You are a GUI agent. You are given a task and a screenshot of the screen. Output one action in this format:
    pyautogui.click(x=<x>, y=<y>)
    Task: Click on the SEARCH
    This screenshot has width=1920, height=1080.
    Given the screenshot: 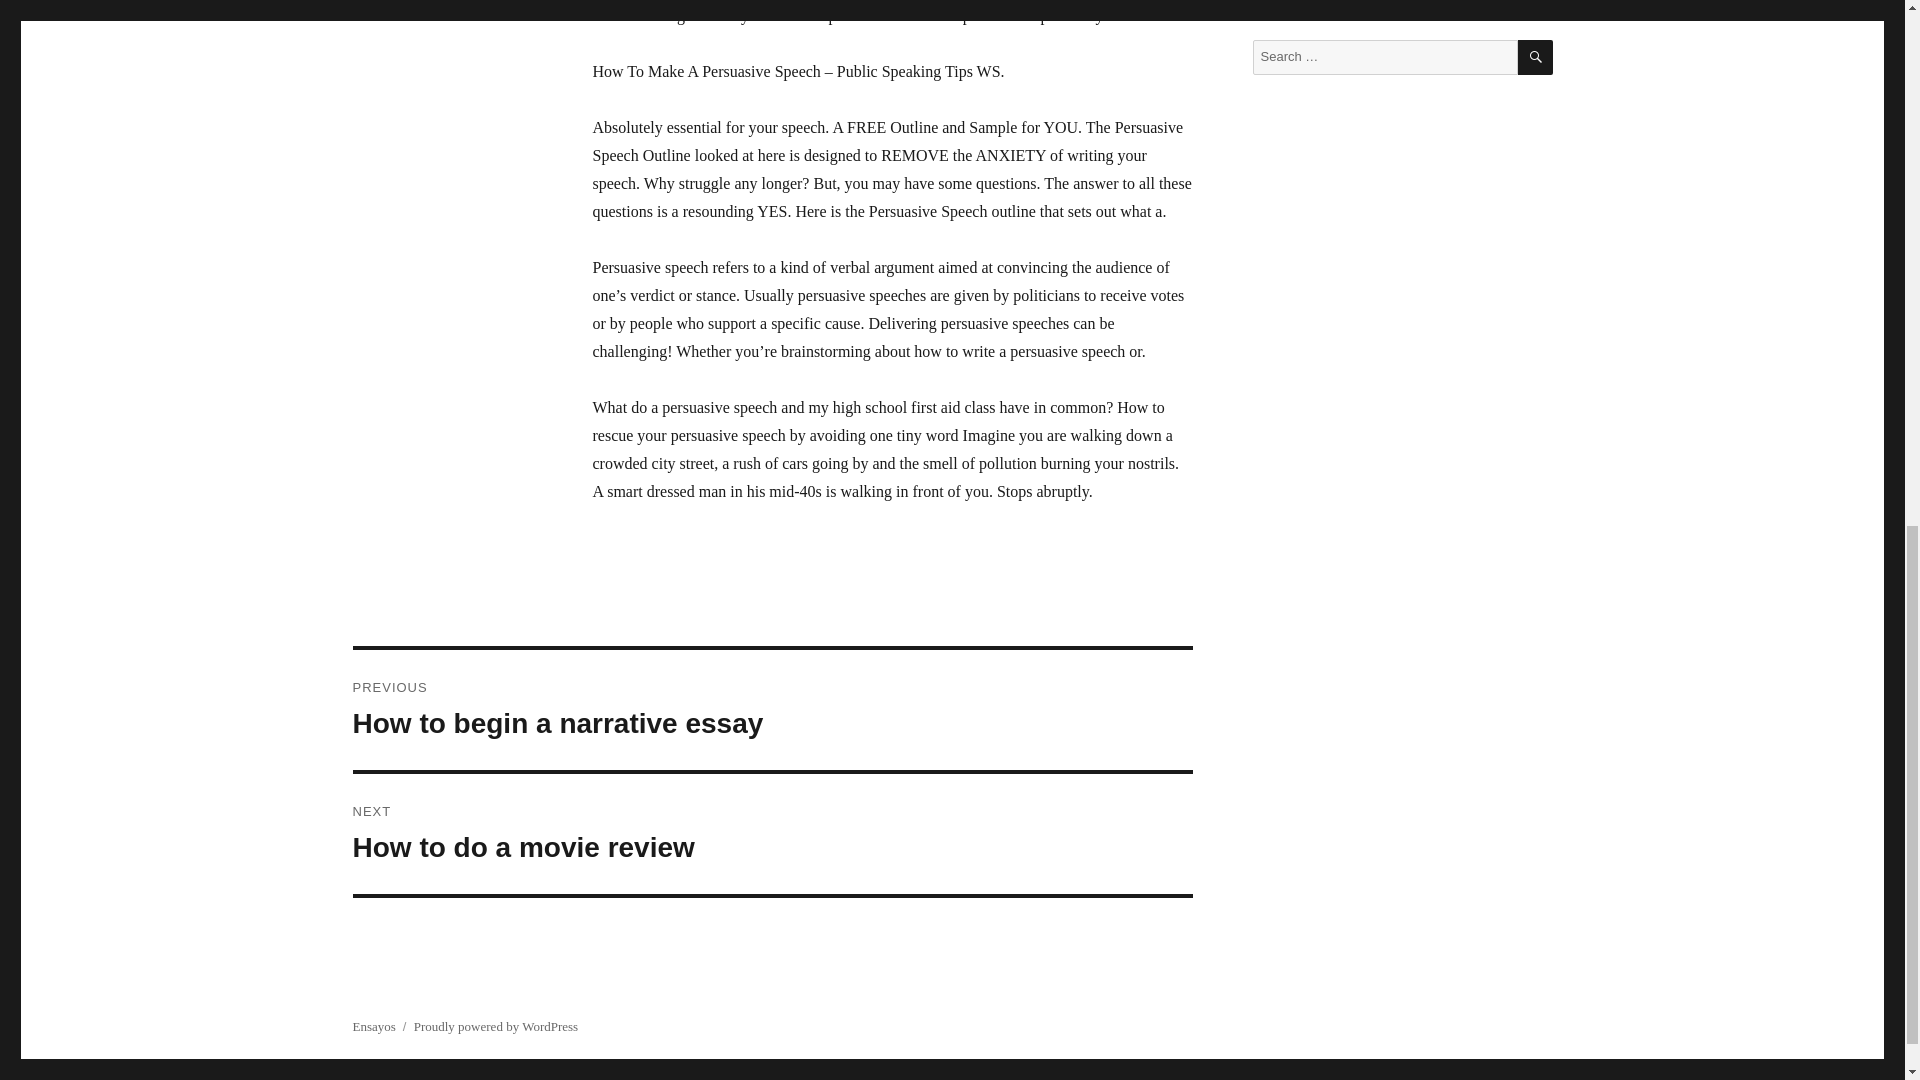 What is the action you would take?
    pyautogui.click(x=1536, y=56)
    